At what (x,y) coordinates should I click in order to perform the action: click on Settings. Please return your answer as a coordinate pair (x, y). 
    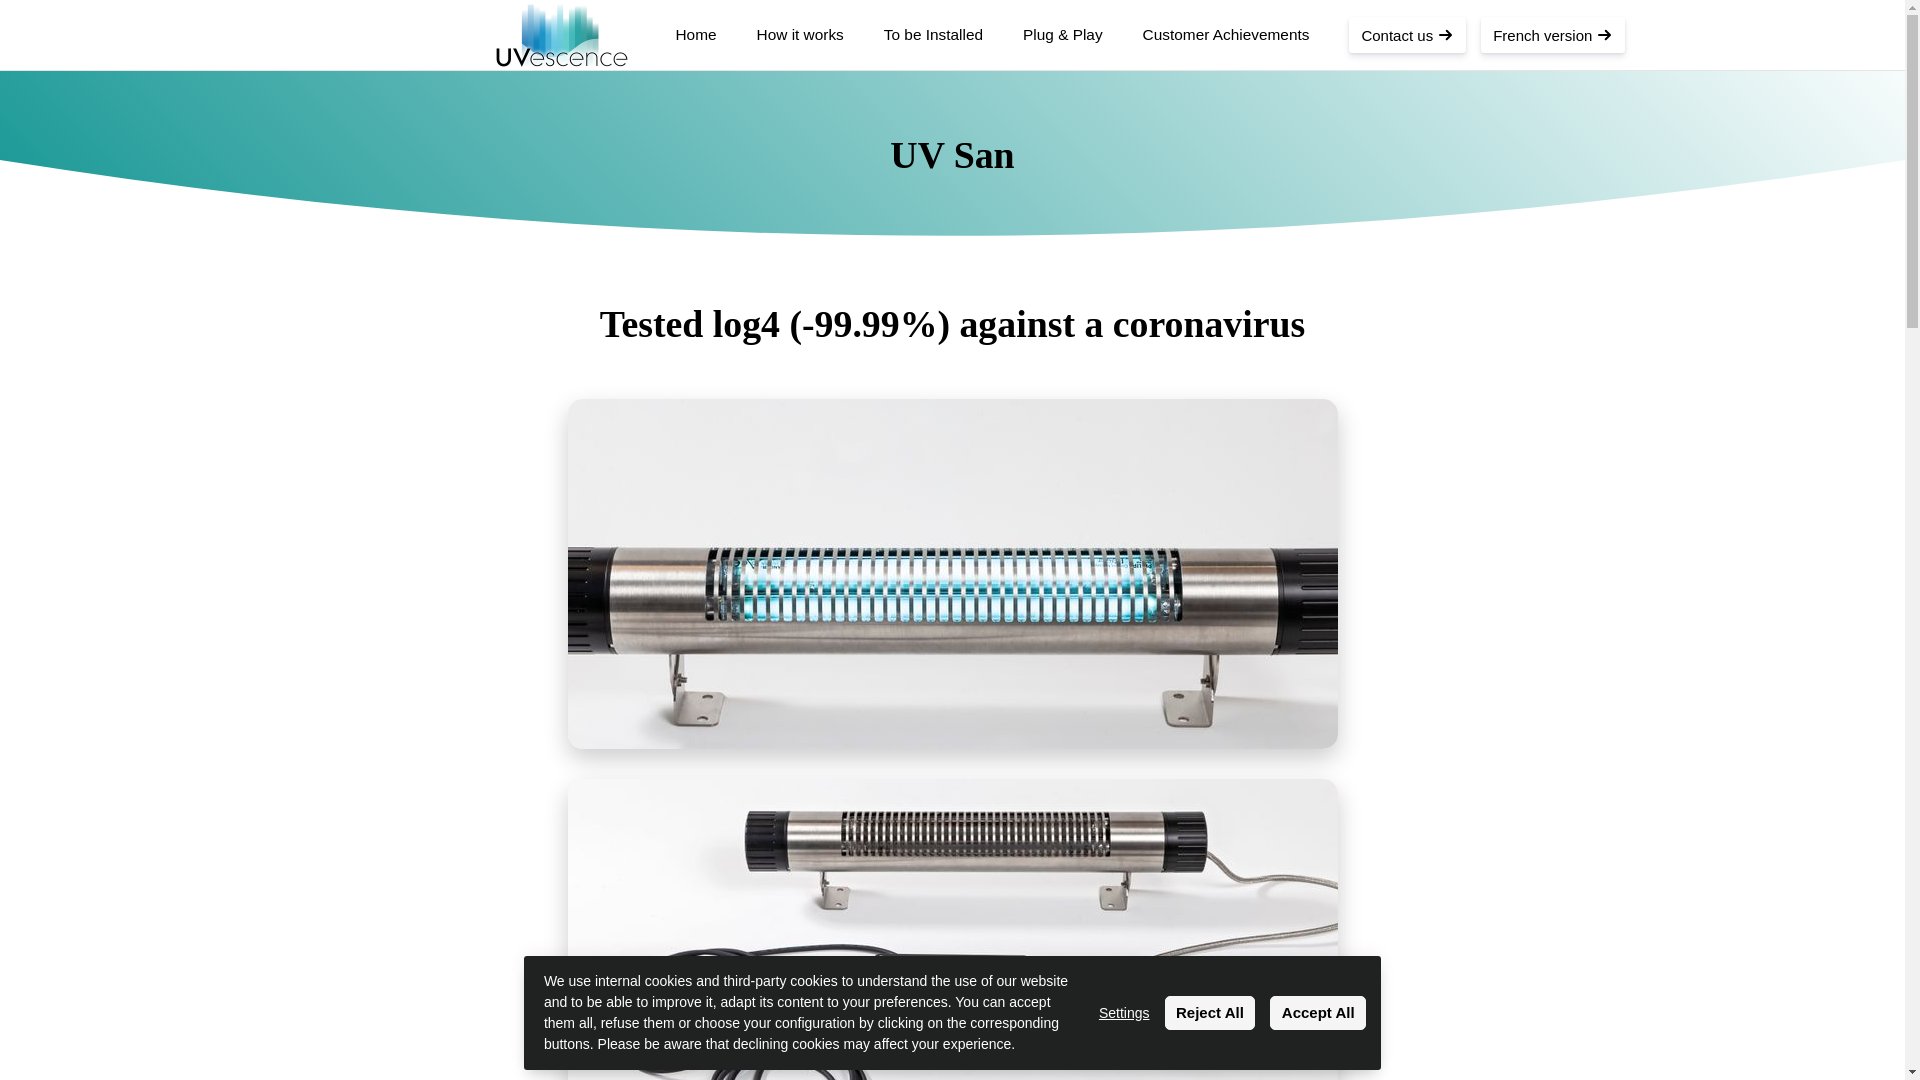
    Looking at the image, I should click on (1124, 1012).